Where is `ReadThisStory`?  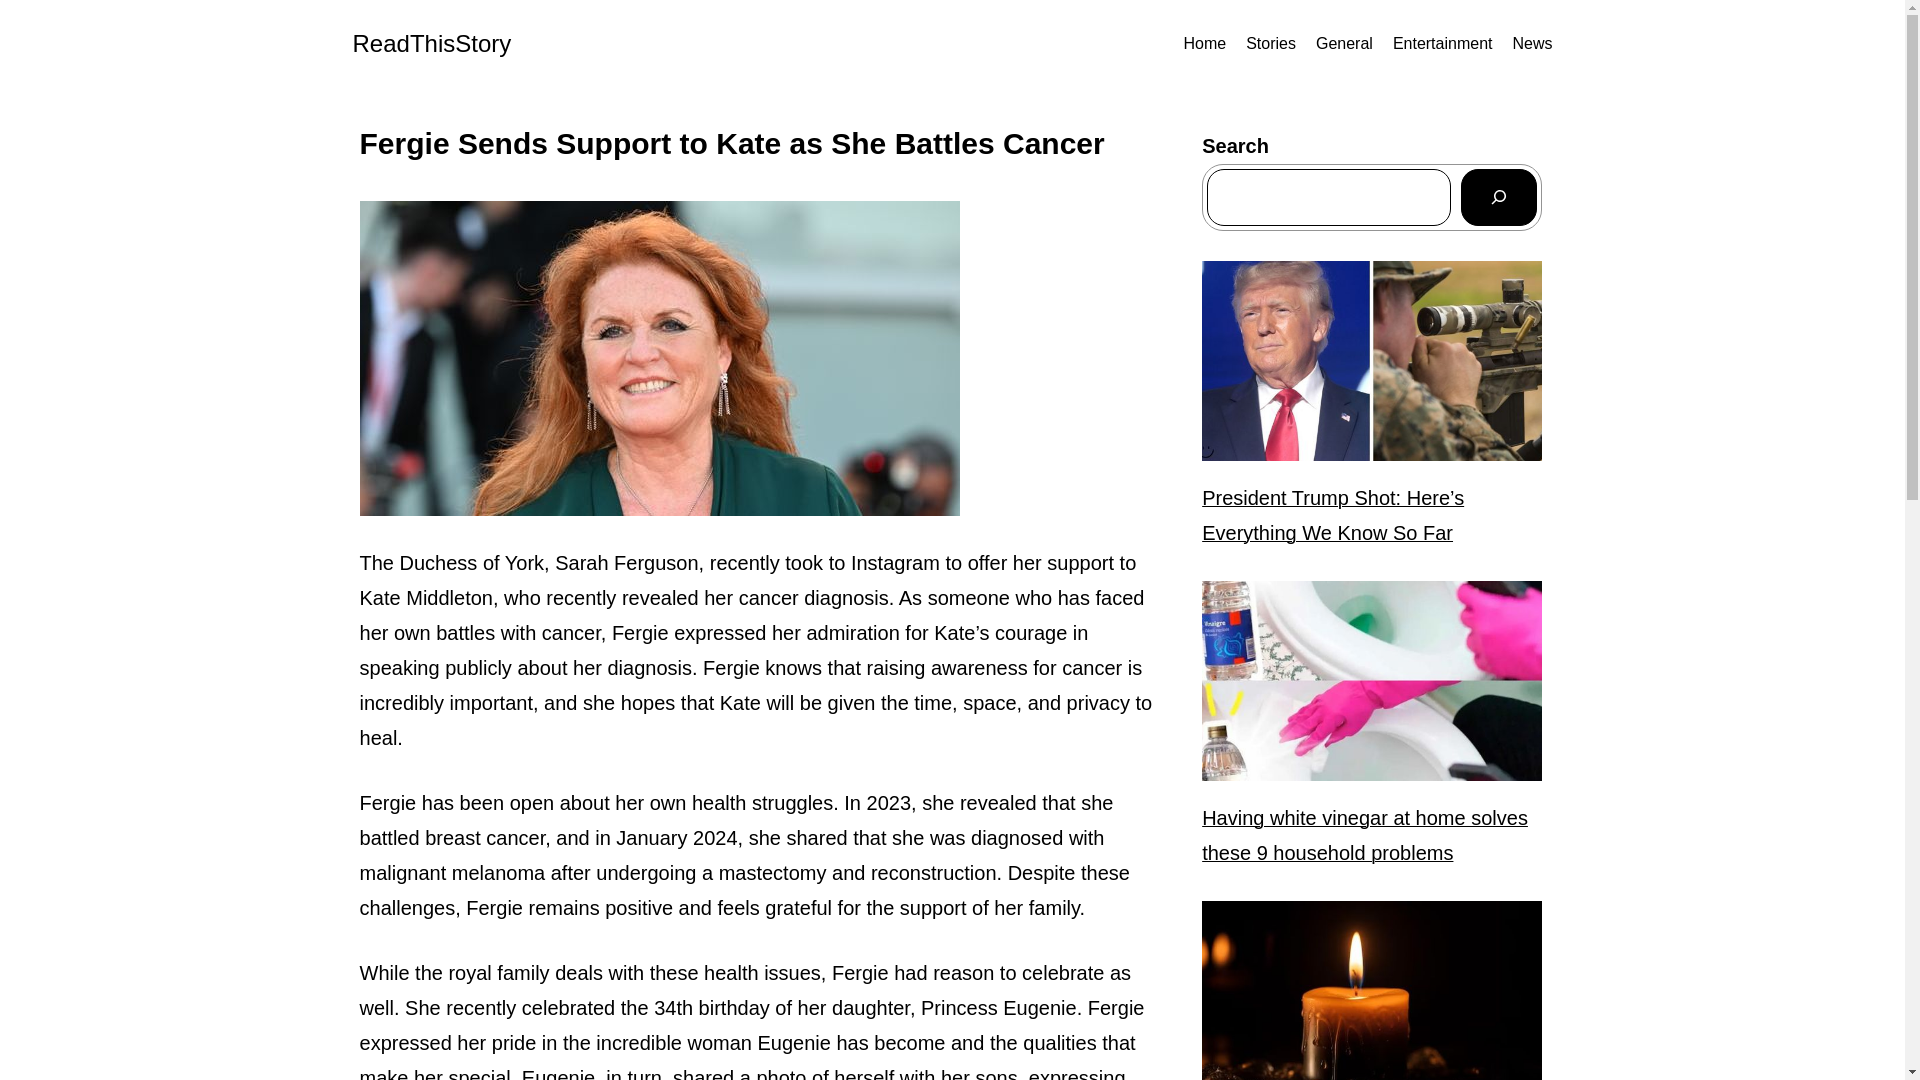
ReadThisStory is located at coordinates (430, 44).